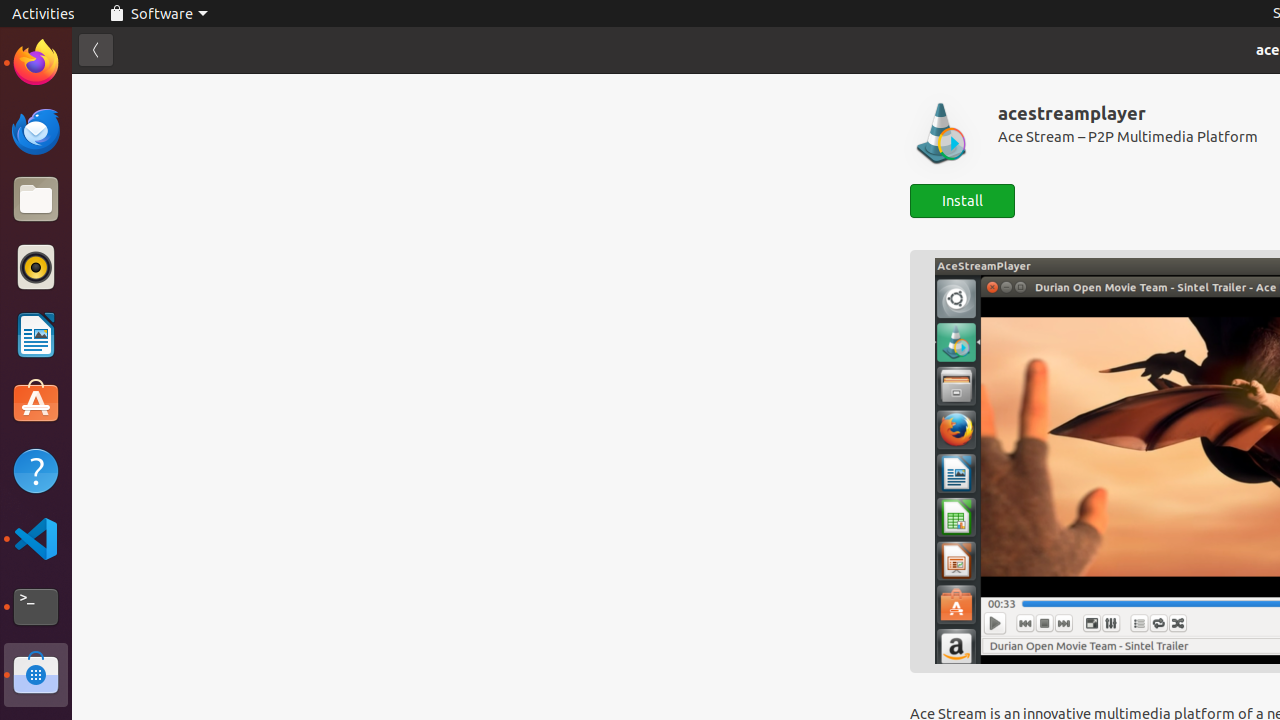 The image size is (1280, 720). What do you see at coordinates (44, 14) in the screenshot?
I see `Activities` at bounding box center [44, 14].